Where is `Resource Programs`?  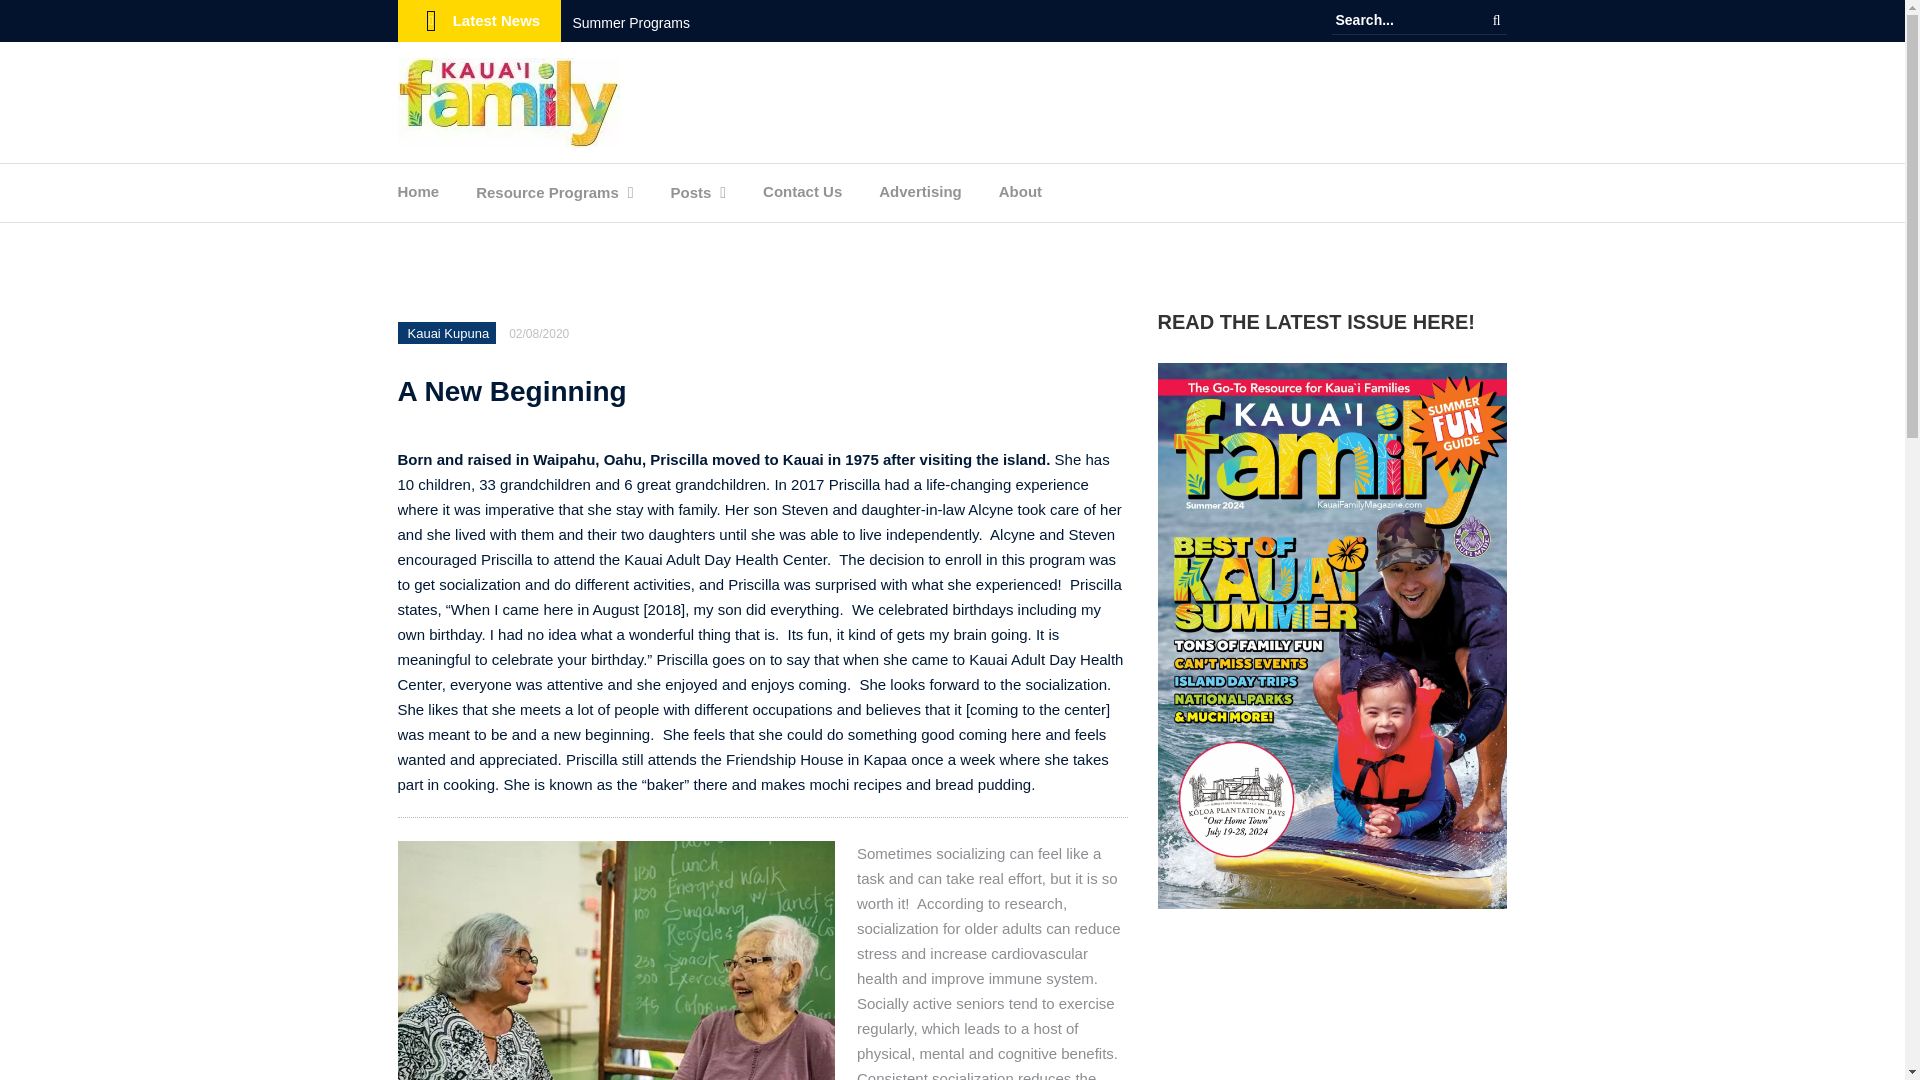
Resource Programs is located at coordinates (547, 198).